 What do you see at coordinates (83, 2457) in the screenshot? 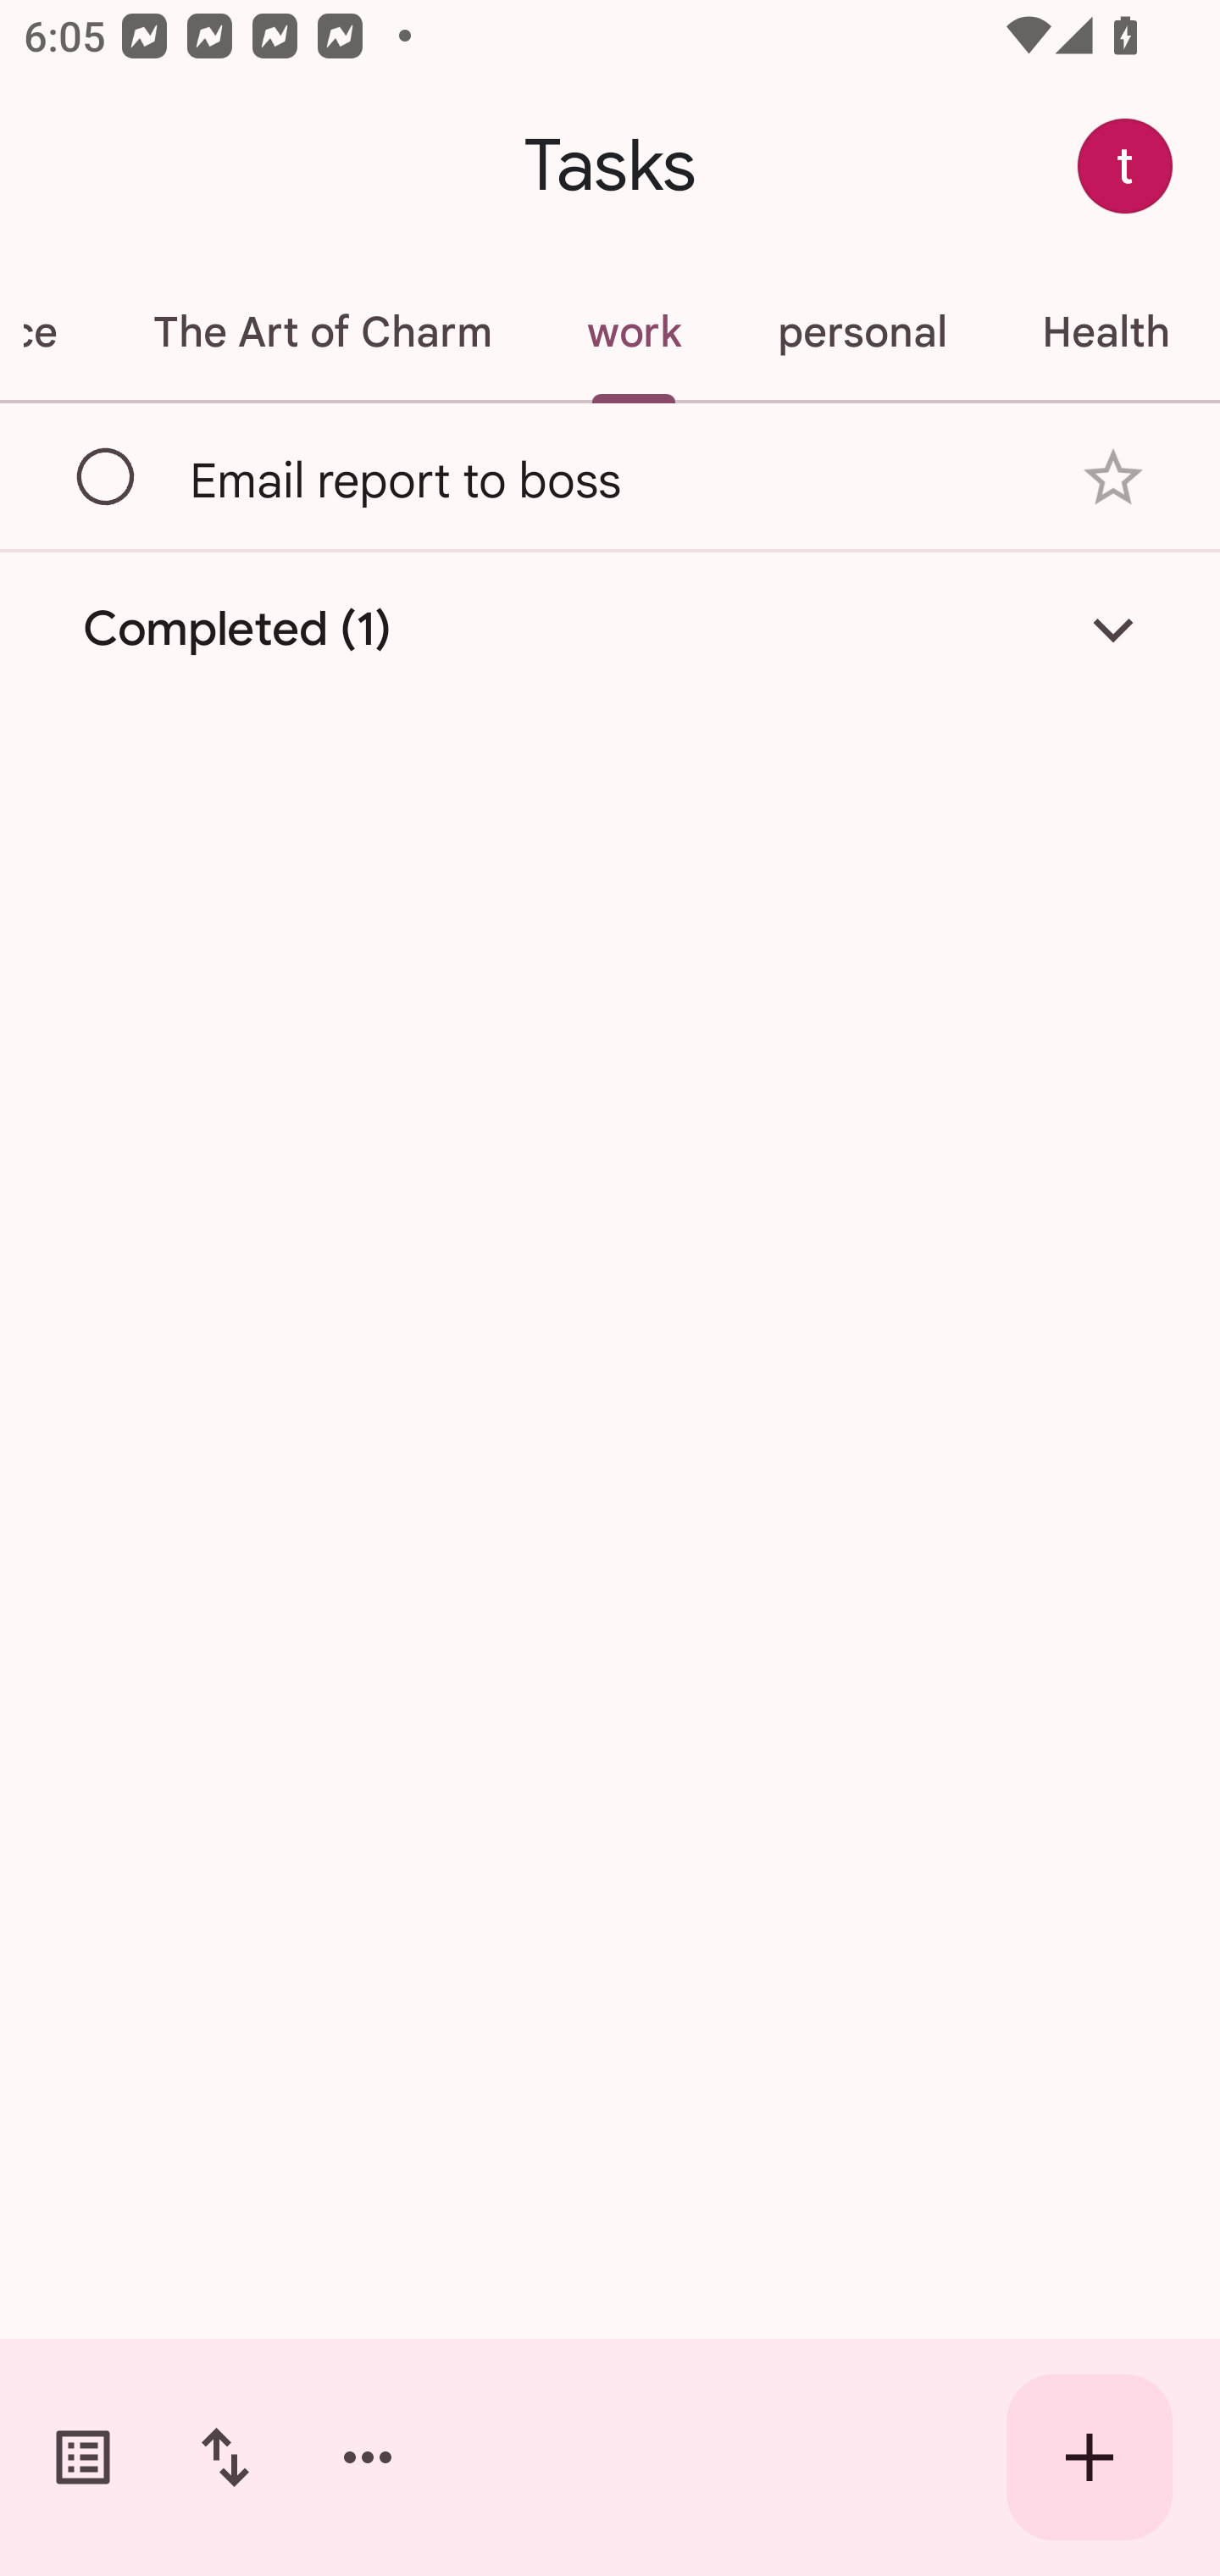
I see `Switch task lists` at bounding box center [83, 2457].